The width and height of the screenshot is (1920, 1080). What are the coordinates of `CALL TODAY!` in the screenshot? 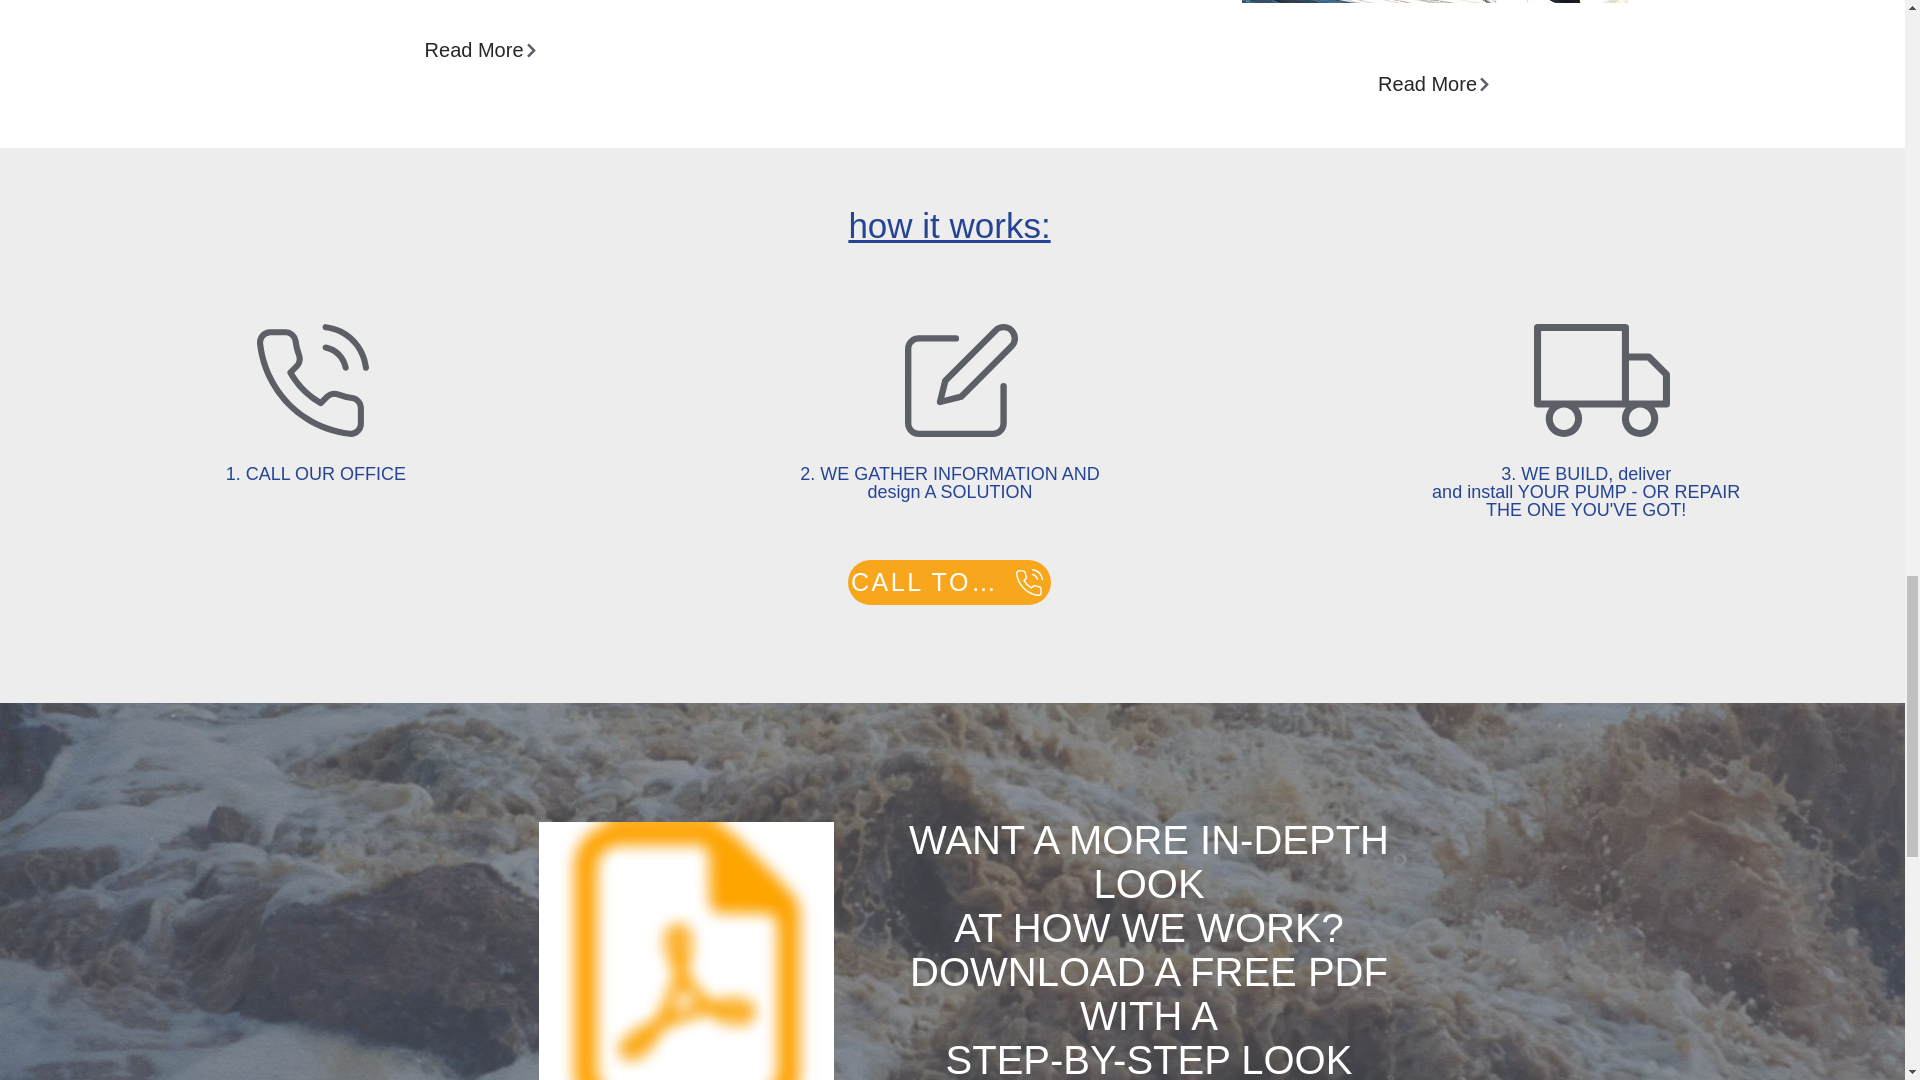 It's located at (949, 582).